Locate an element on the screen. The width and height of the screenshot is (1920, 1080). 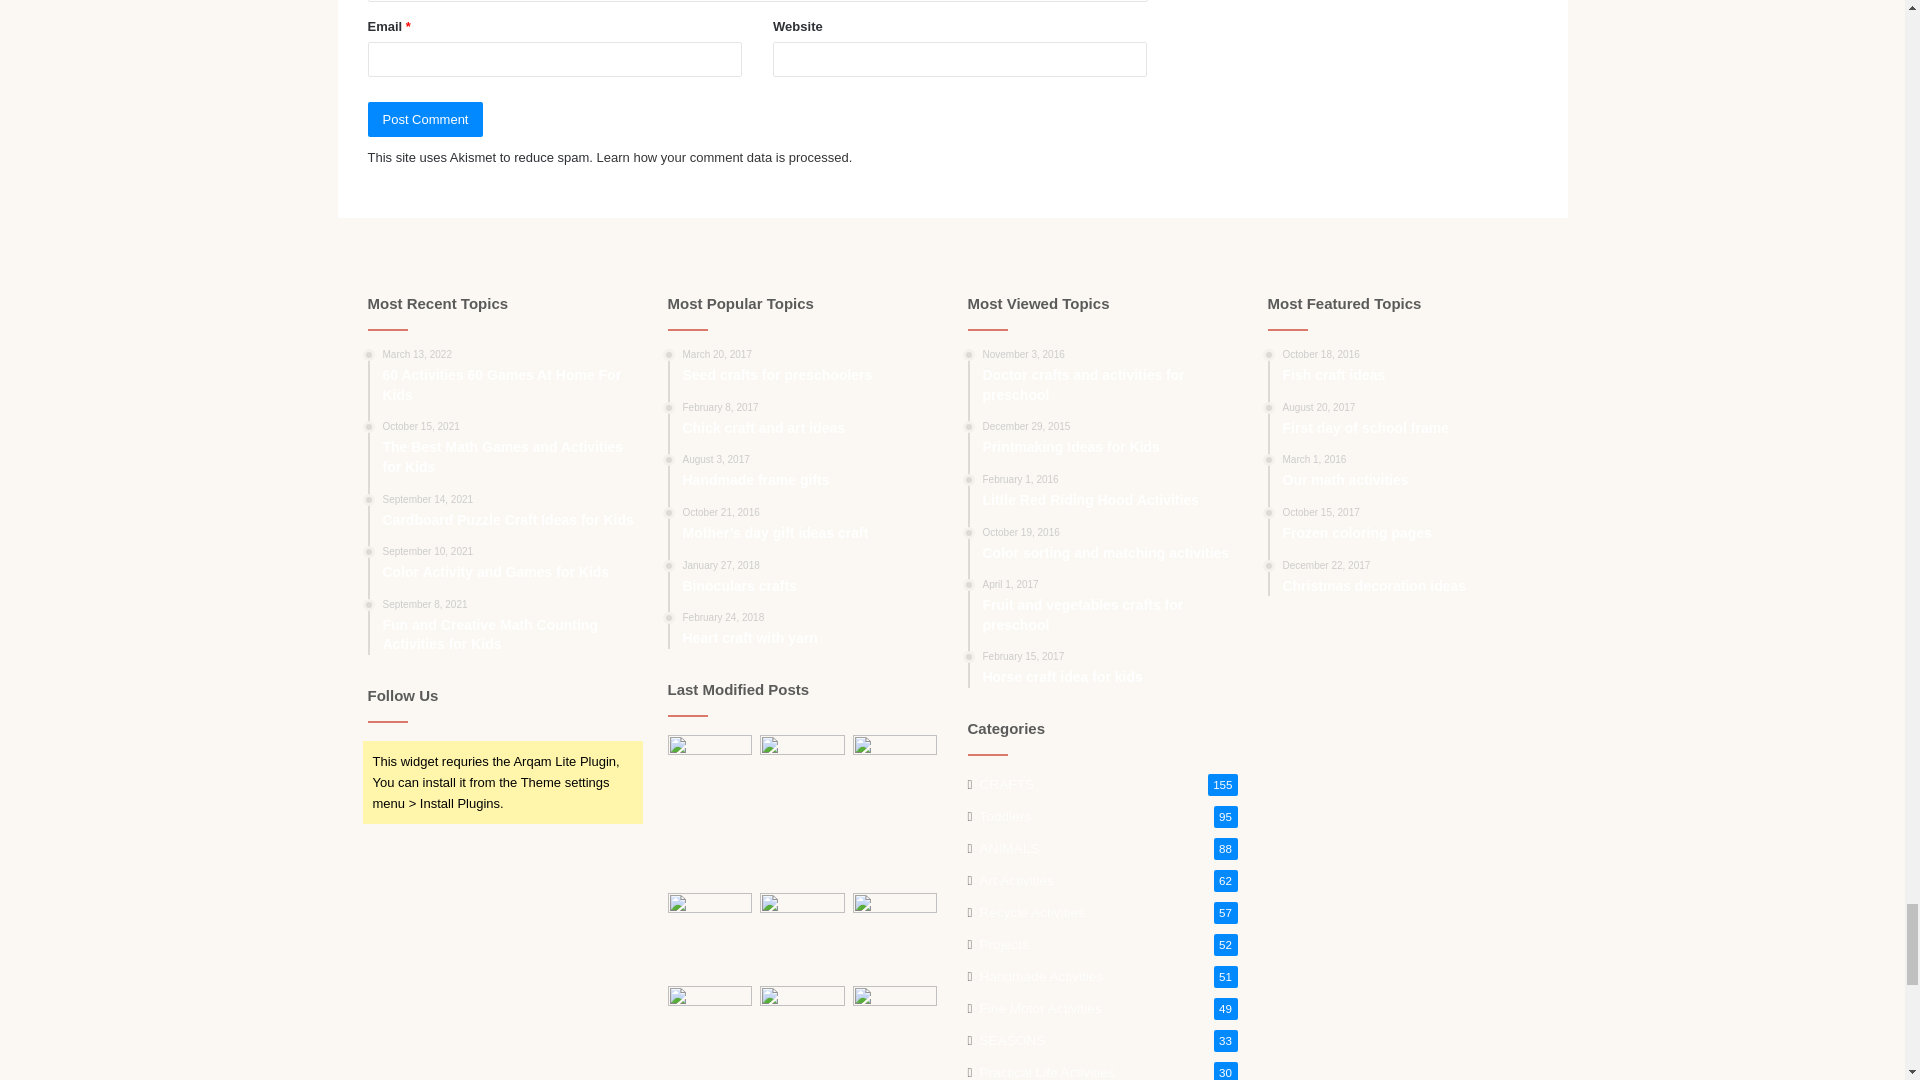
Post Comment is located at coordinates (426, 119).